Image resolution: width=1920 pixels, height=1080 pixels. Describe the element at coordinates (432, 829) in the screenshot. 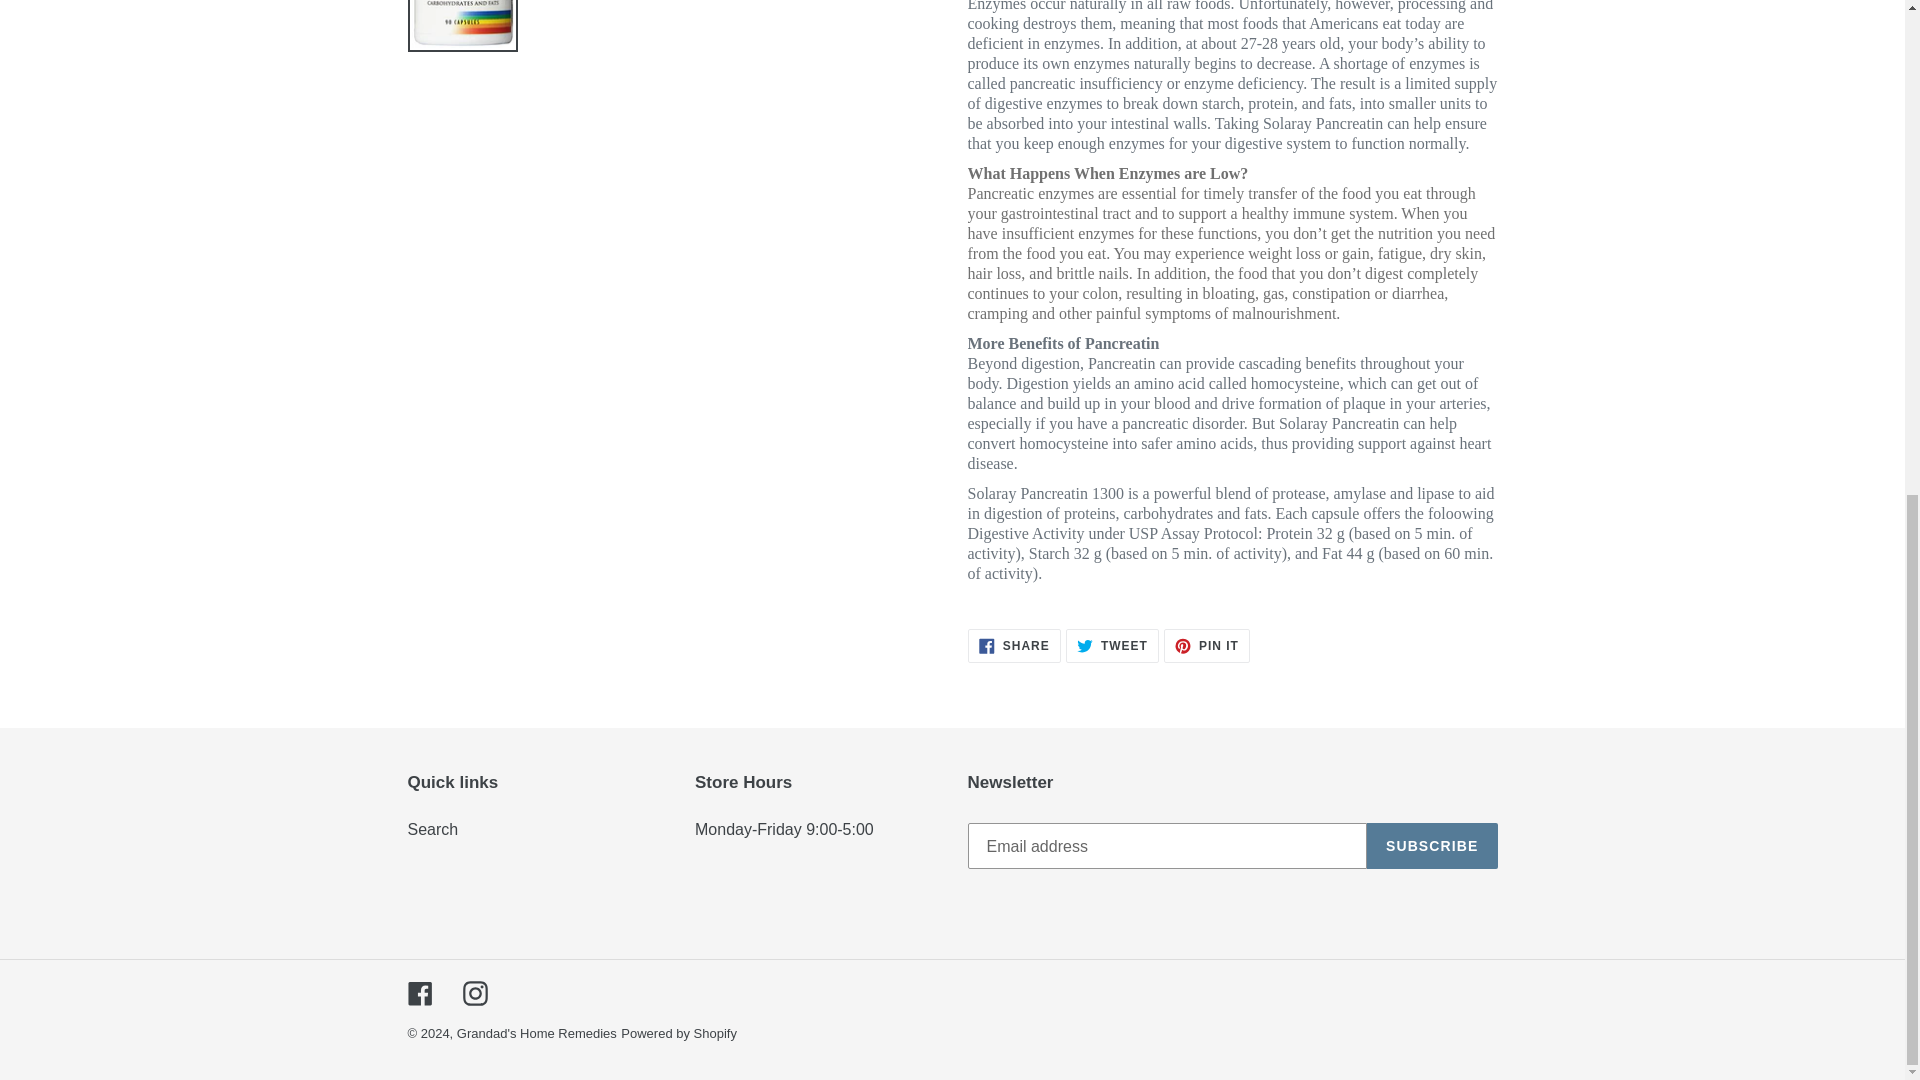

I see `Search` at that location.